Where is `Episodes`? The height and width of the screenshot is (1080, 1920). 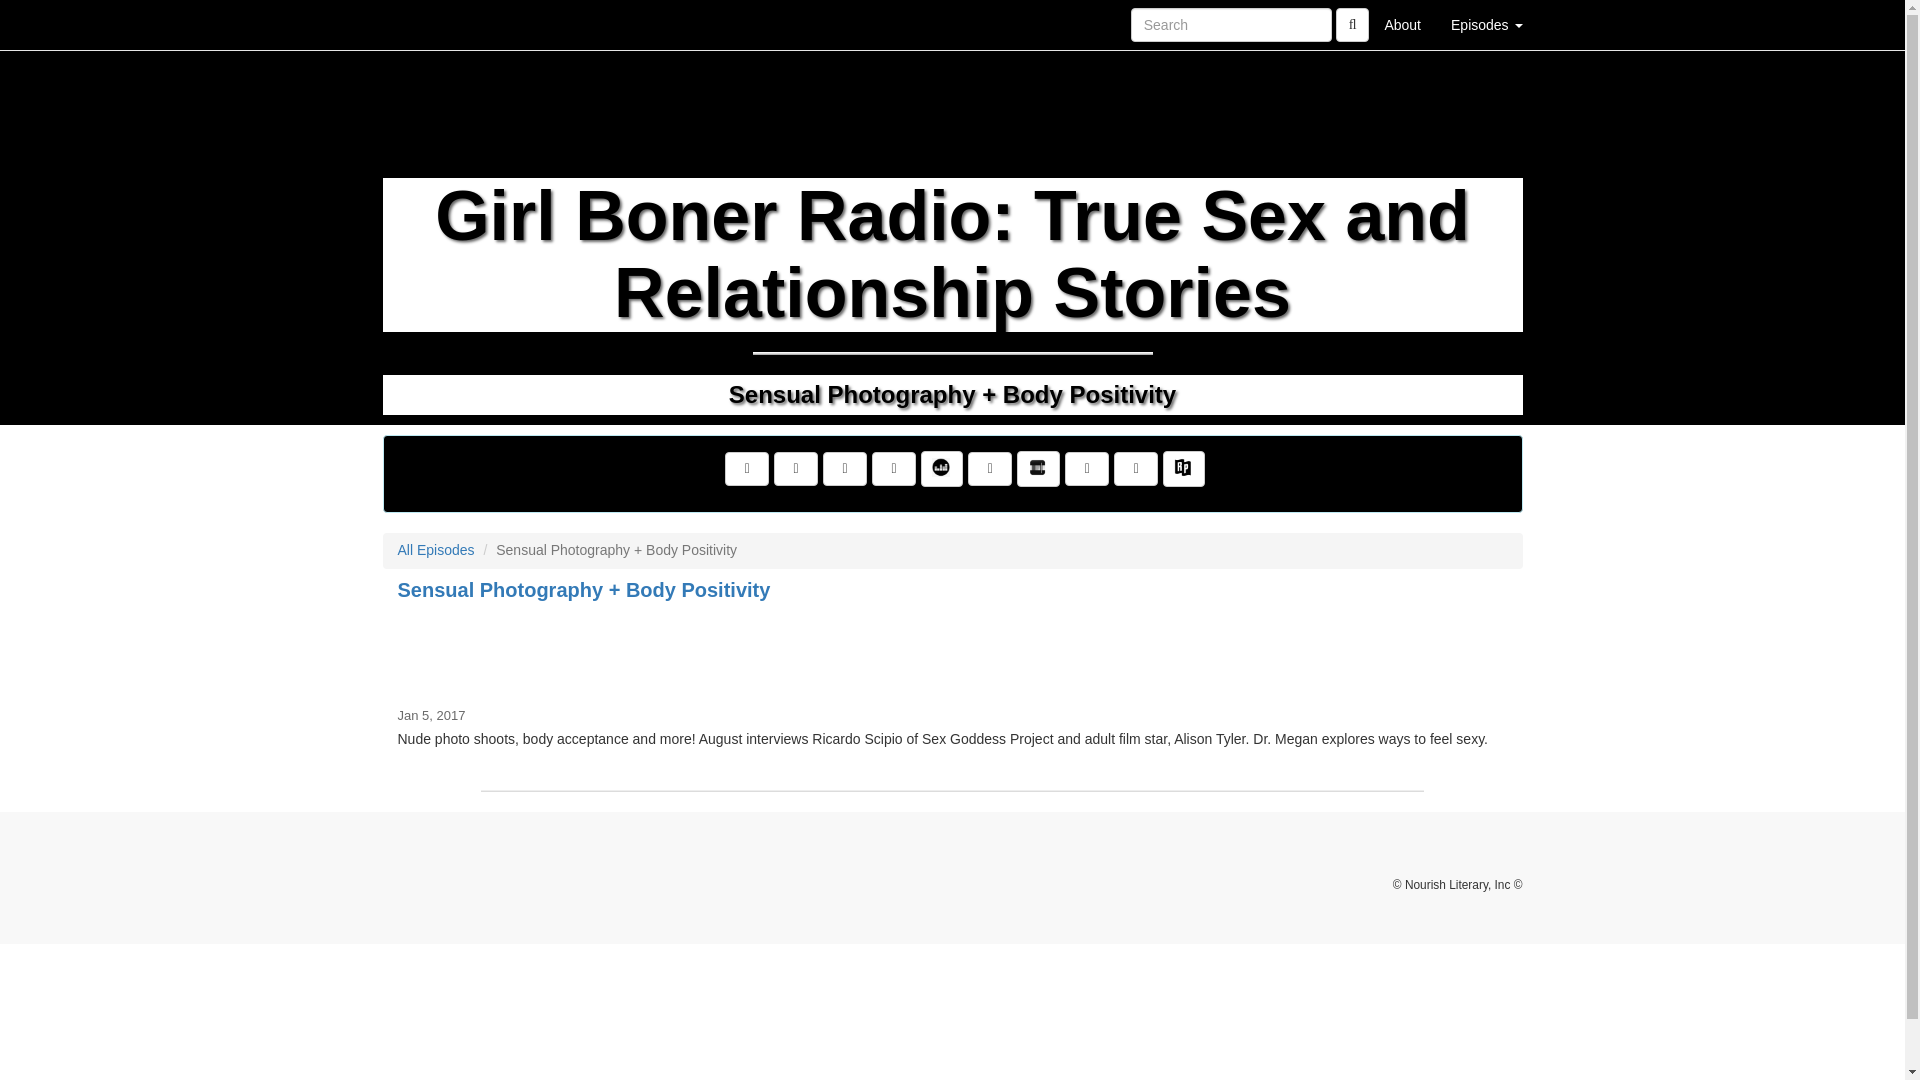
Episodes is located at coordinates (1486, 24).